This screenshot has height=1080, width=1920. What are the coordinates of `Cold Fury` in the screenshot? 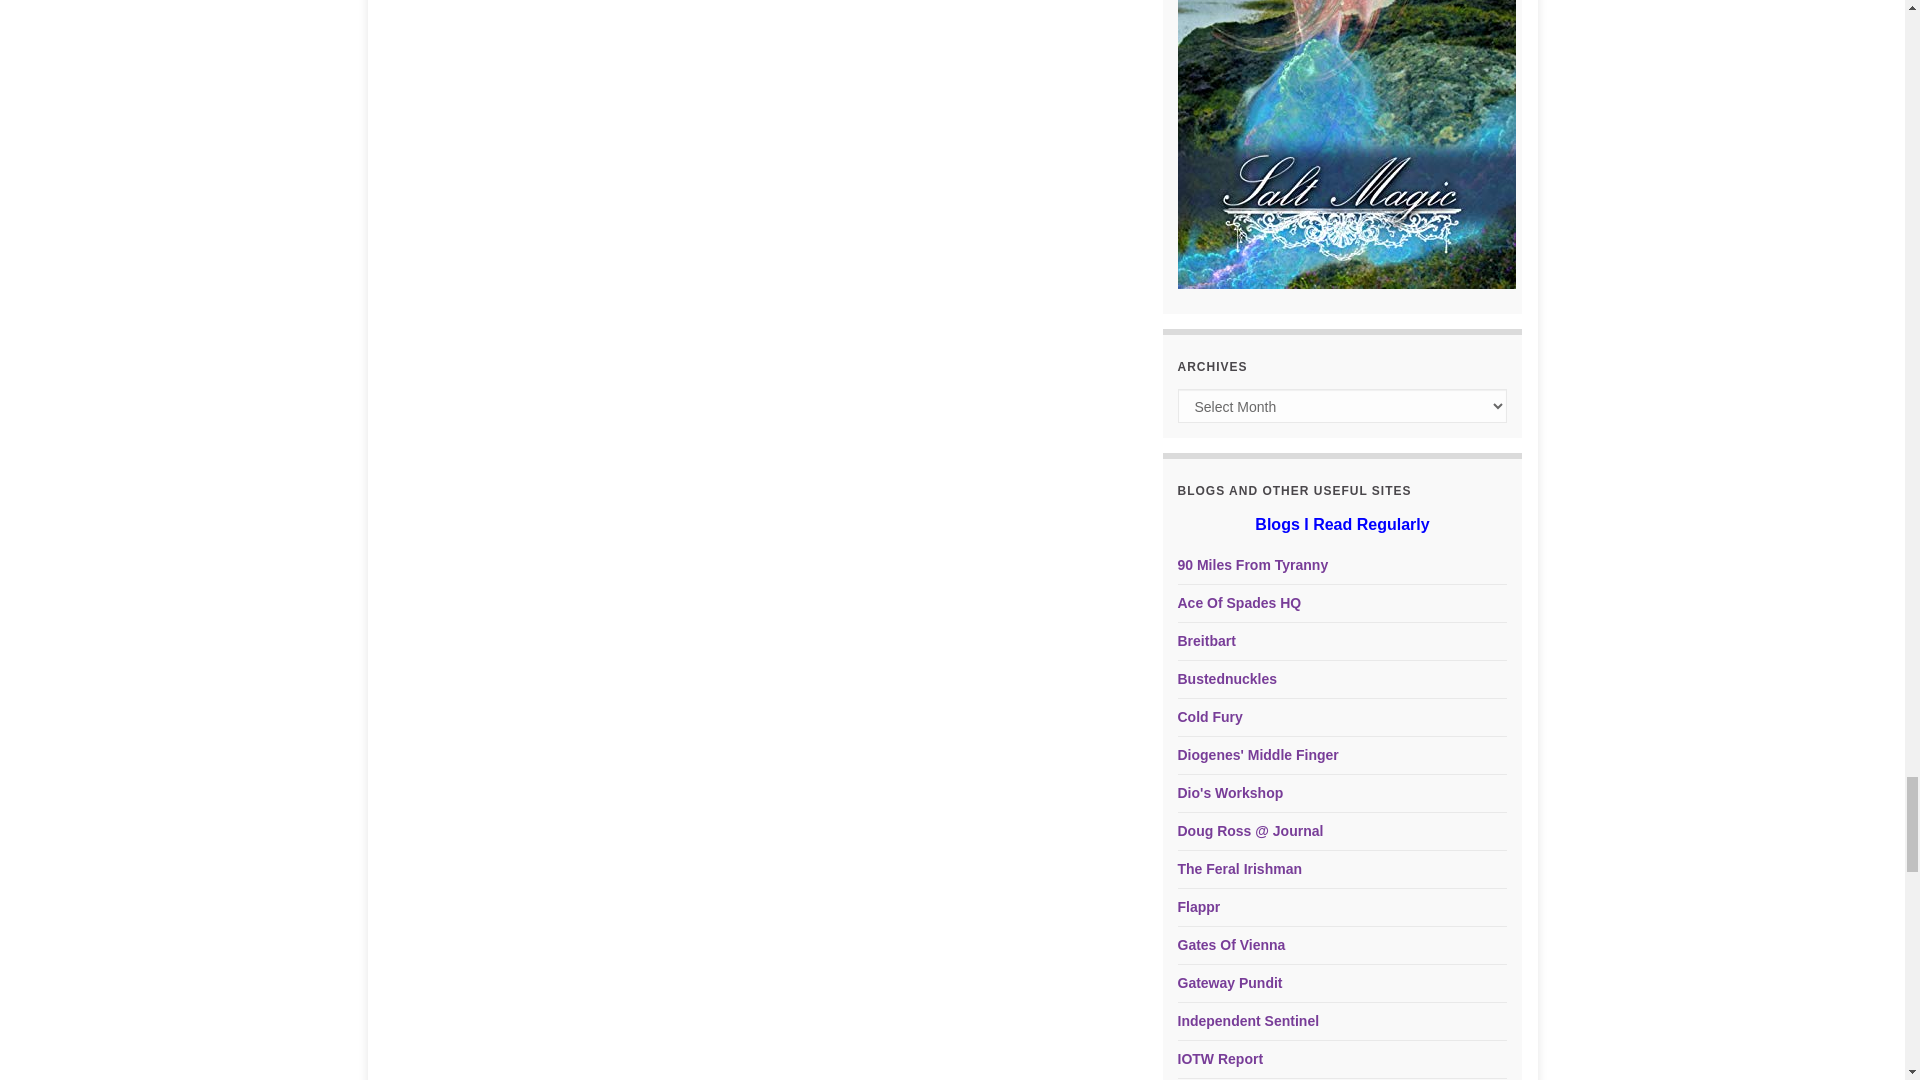 It's located at (1210, 716).